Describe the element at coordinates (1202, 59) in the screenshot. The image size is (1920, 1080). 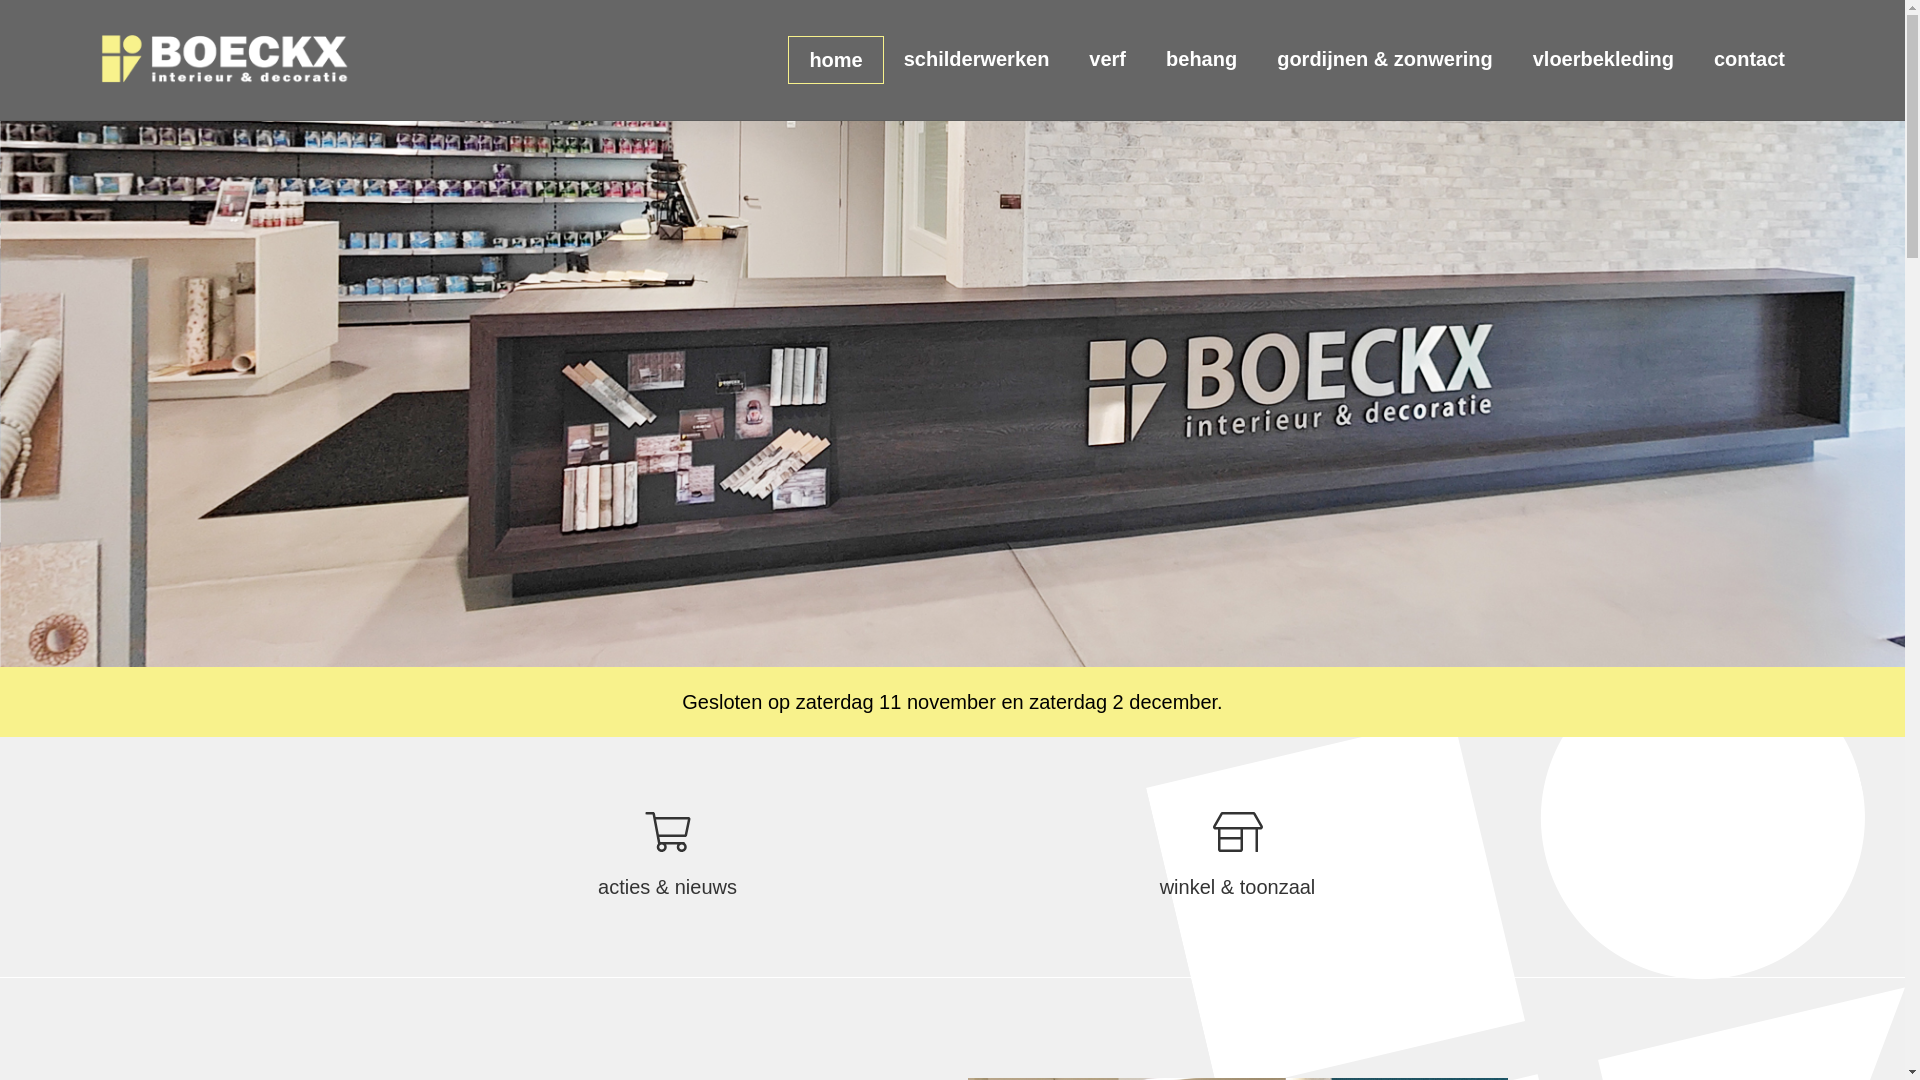
I see `behang` at that location.